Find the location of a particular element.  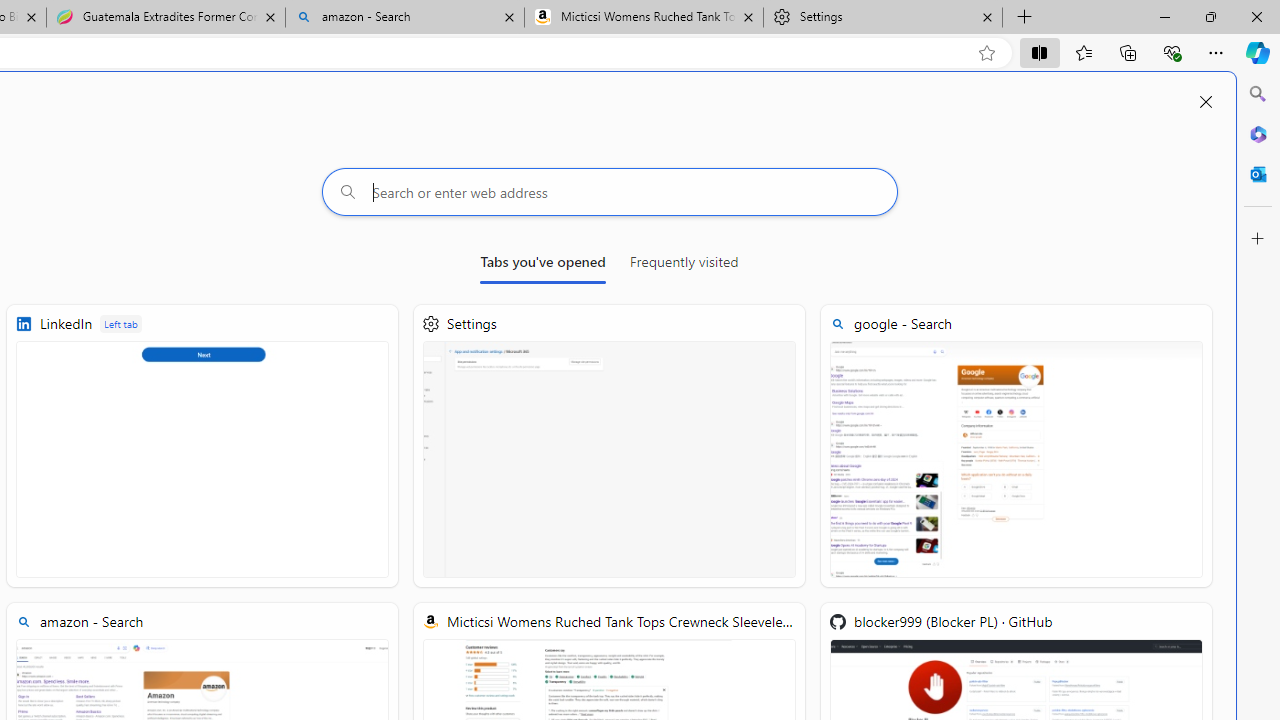

google - Search is located at coordinates (1016, 446).